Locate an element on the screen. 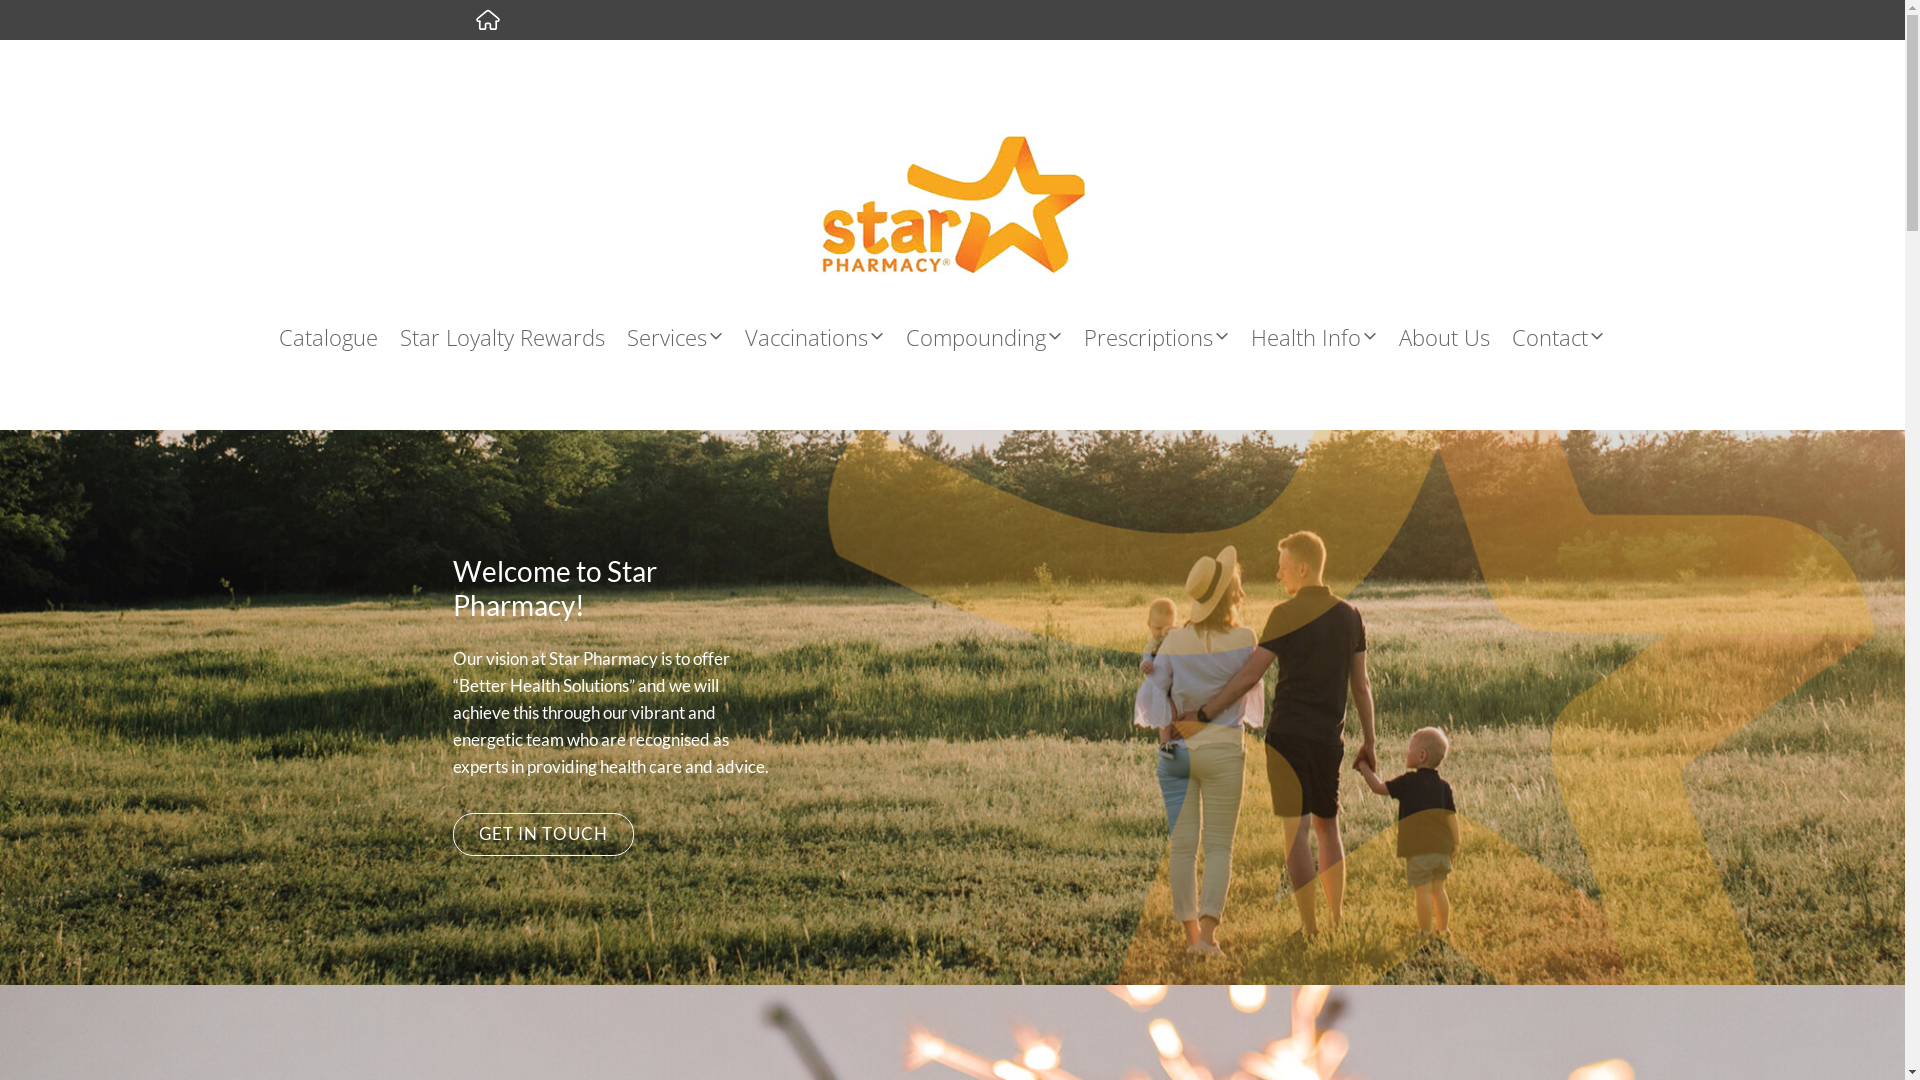 The height and width of the screenshot is (1080, 1920). Health Info is located at coordinates (1325, 337).